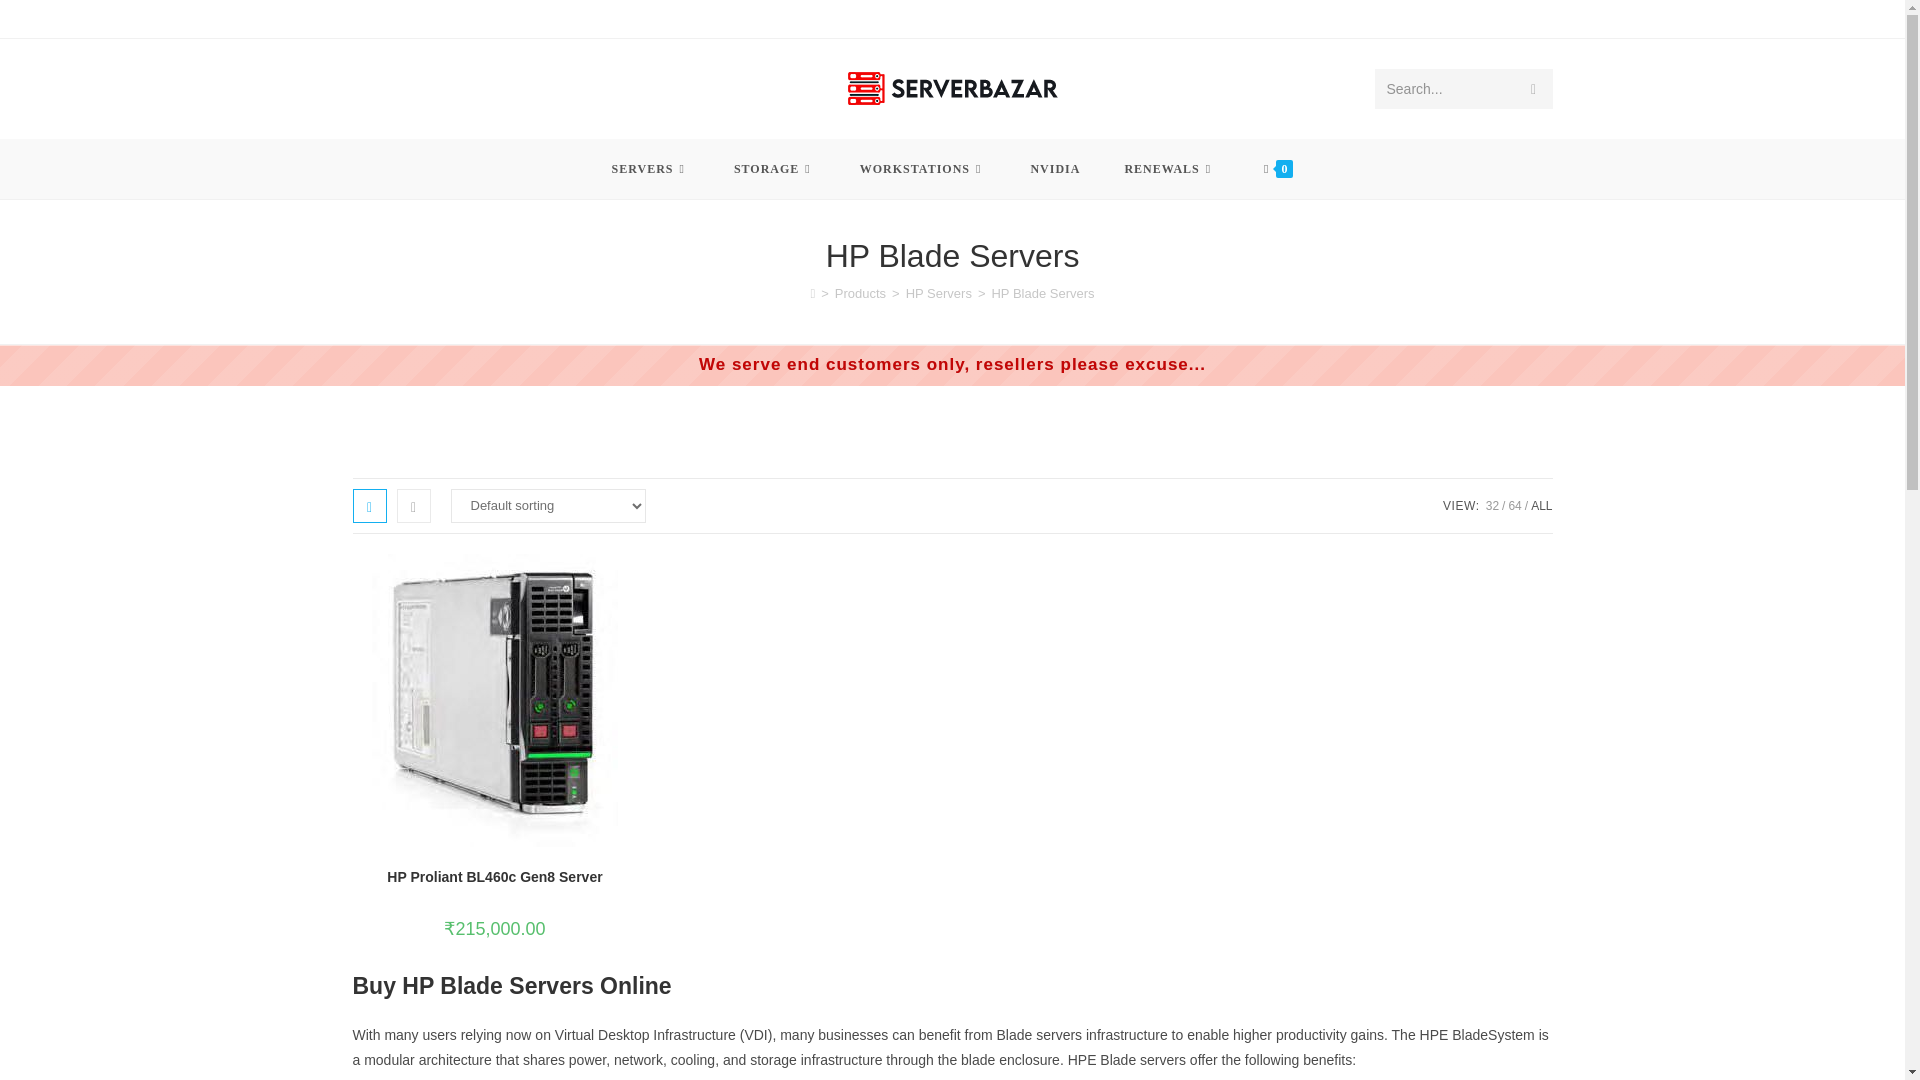 This screenshot has height=1080, width=1920. I want to click on RENEWALS, so click(1170, 168).